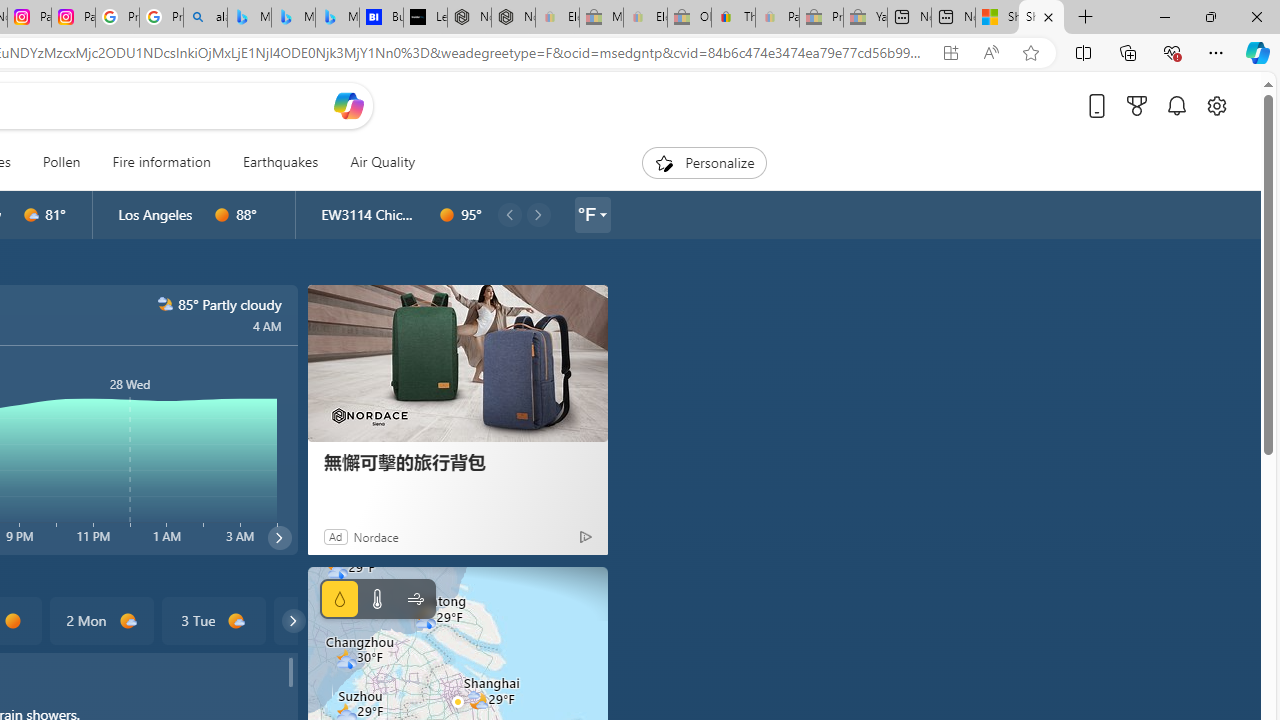 The image size is (1280, 720). I want to click on Shanghai, China hourly forecast | Microsoft Weather, so click(1042, 18).